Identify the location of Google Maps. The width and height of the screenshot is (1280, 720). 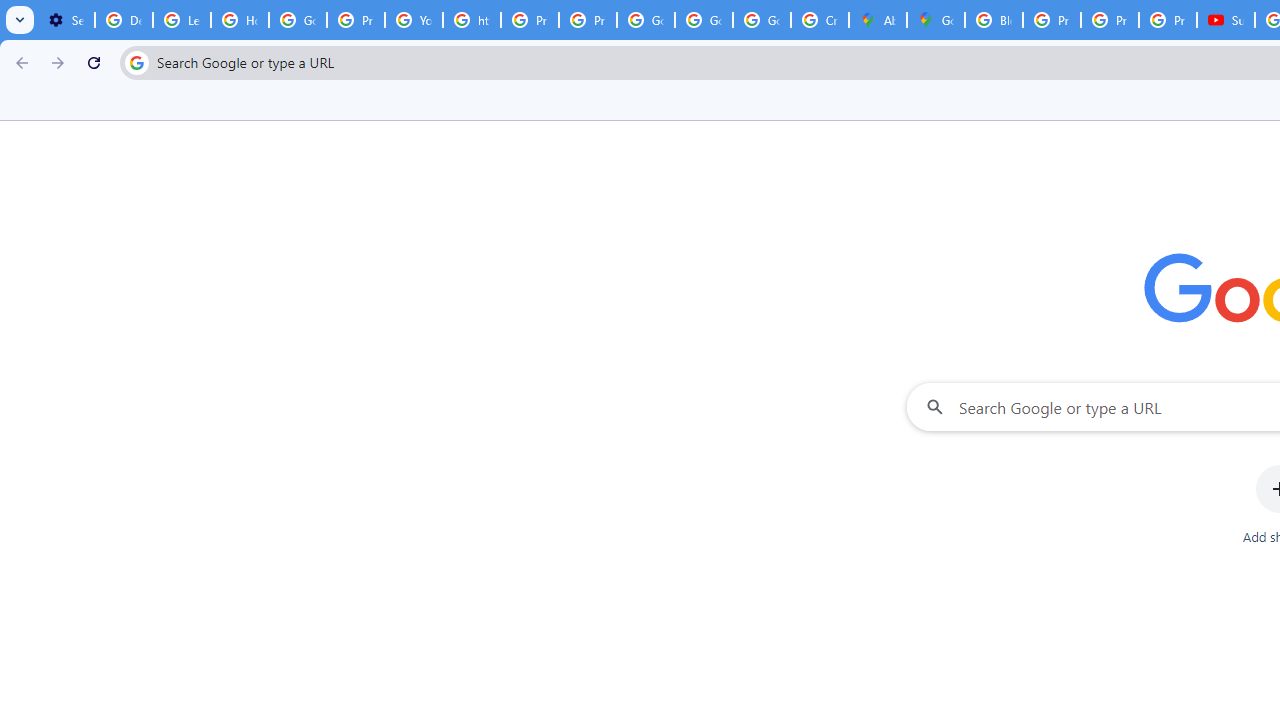
(936, 20).